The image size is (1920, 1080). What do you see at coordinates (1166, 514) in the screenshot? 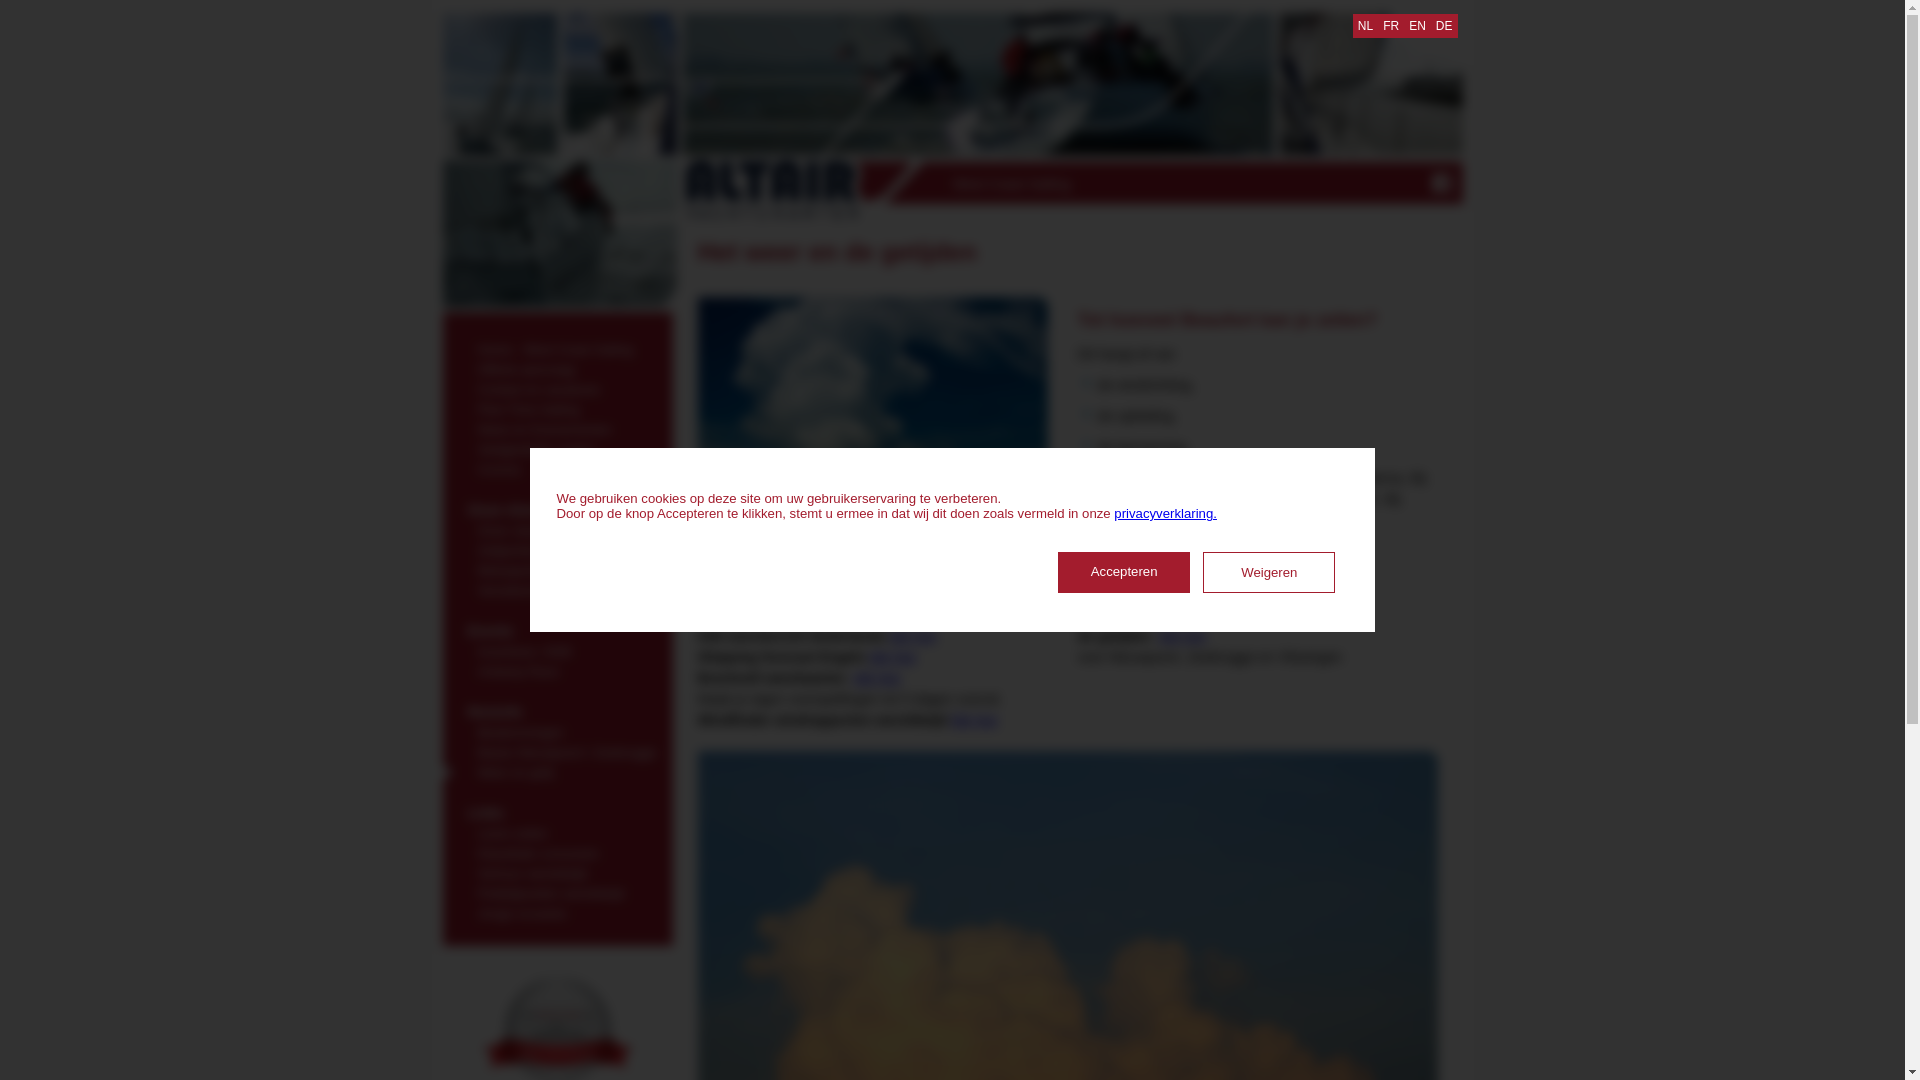
I see `privacyverklaring.` at bounding box center [1166, 514].